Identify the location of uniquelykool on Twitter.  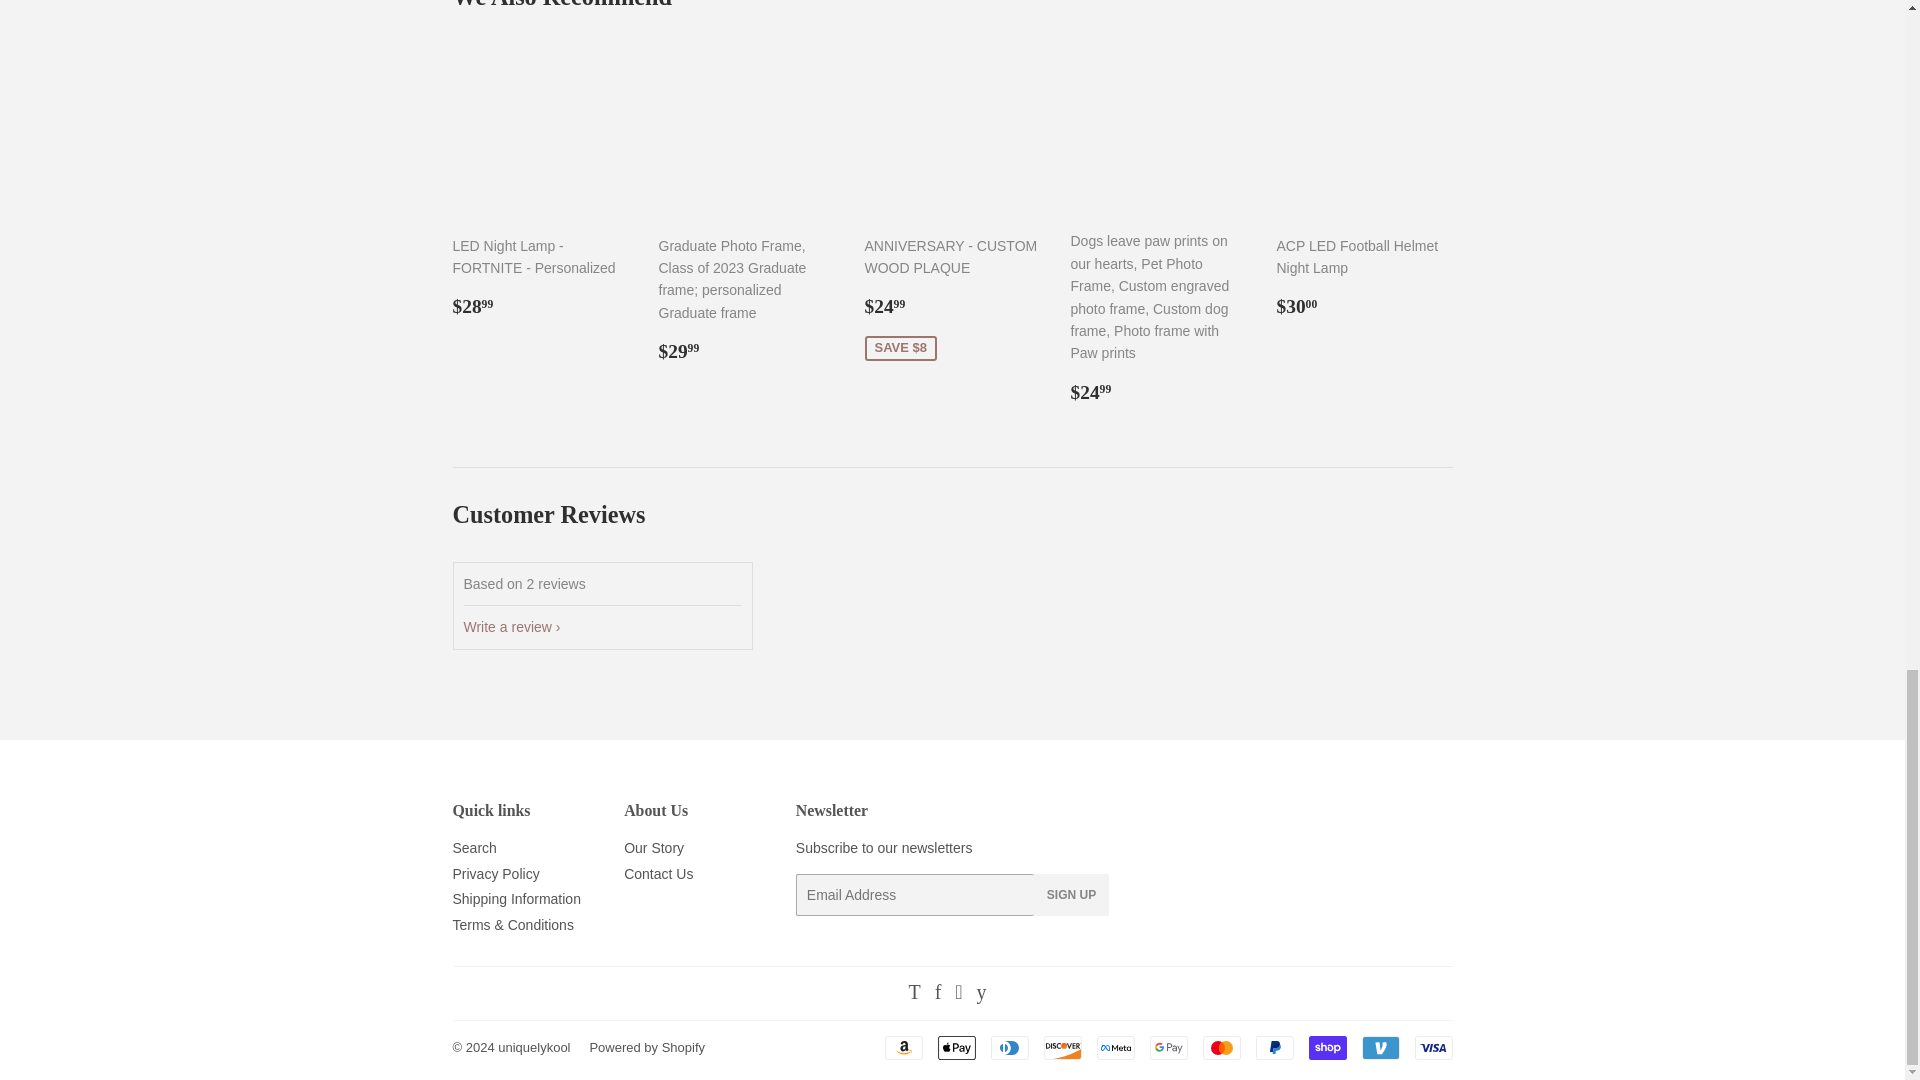
(914, 994).